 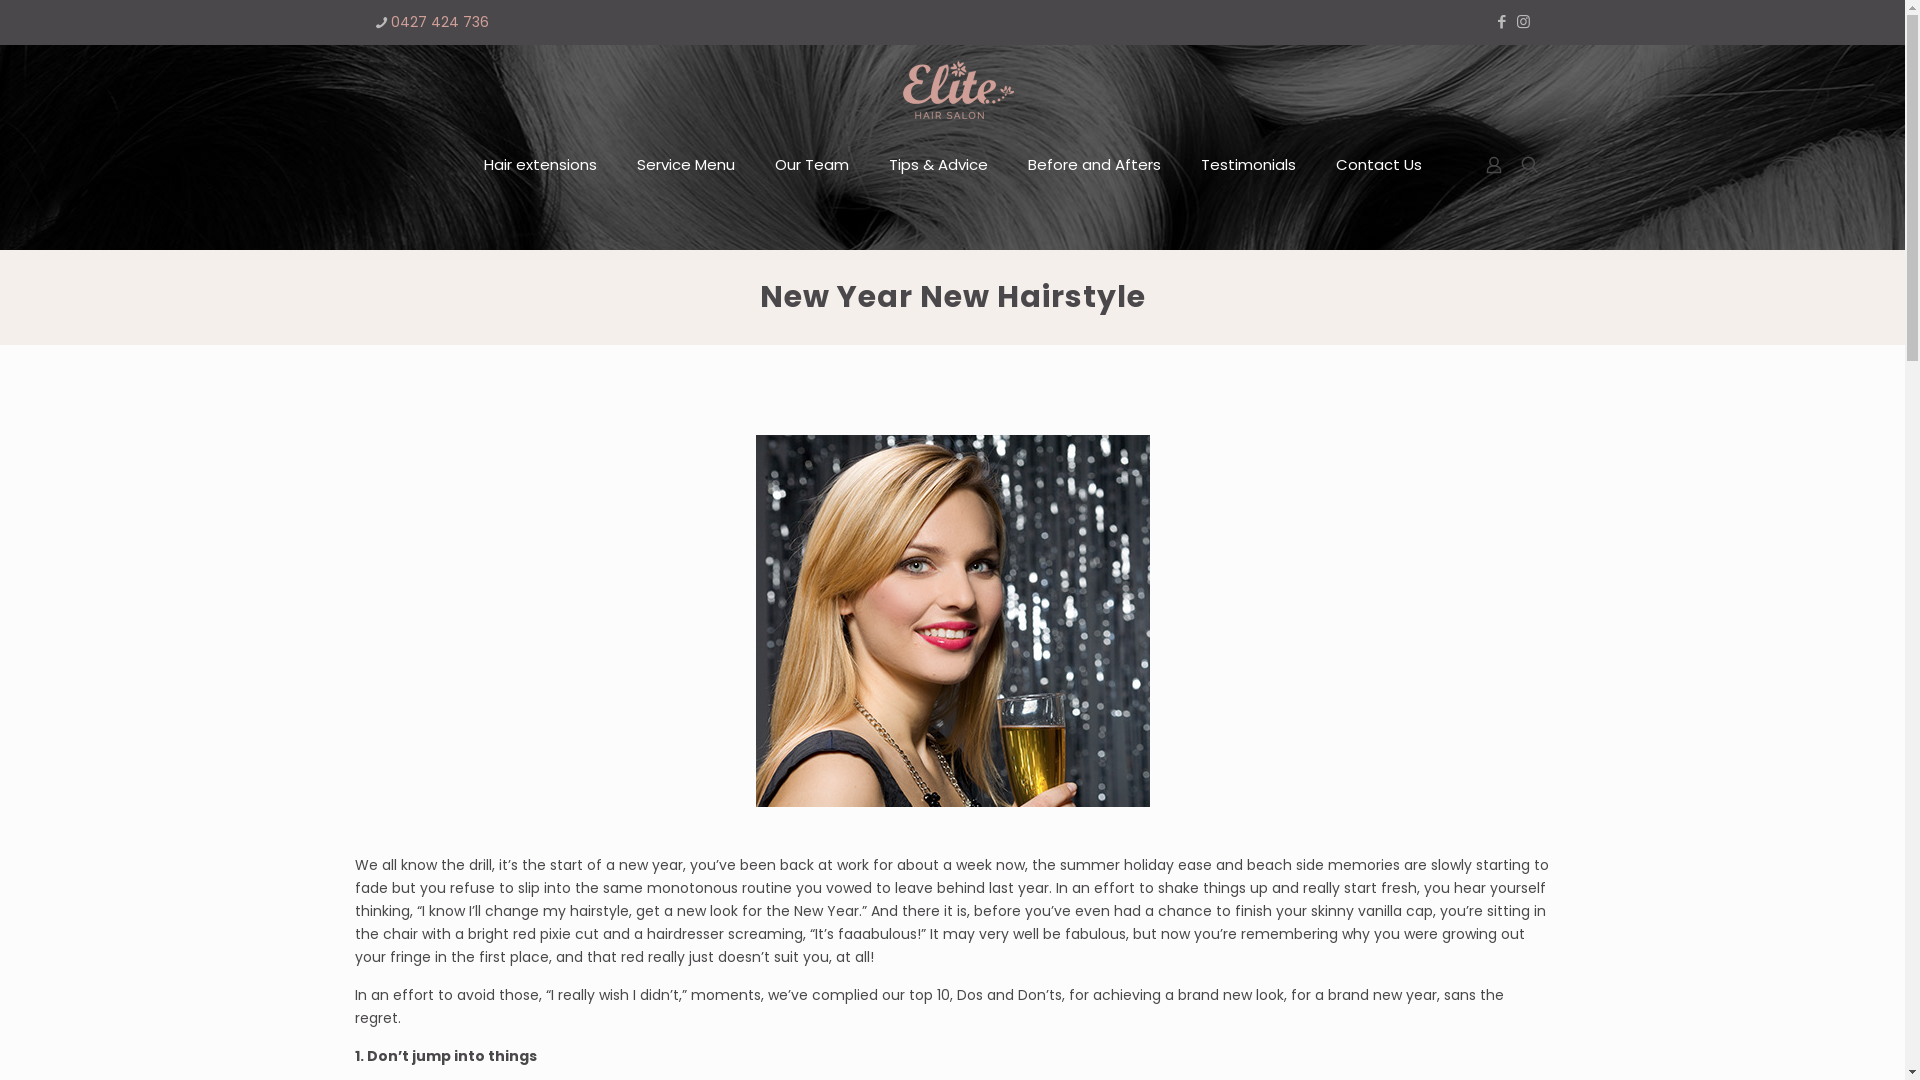 I want to click on Before and Afters, so click(x=1094, y=165).